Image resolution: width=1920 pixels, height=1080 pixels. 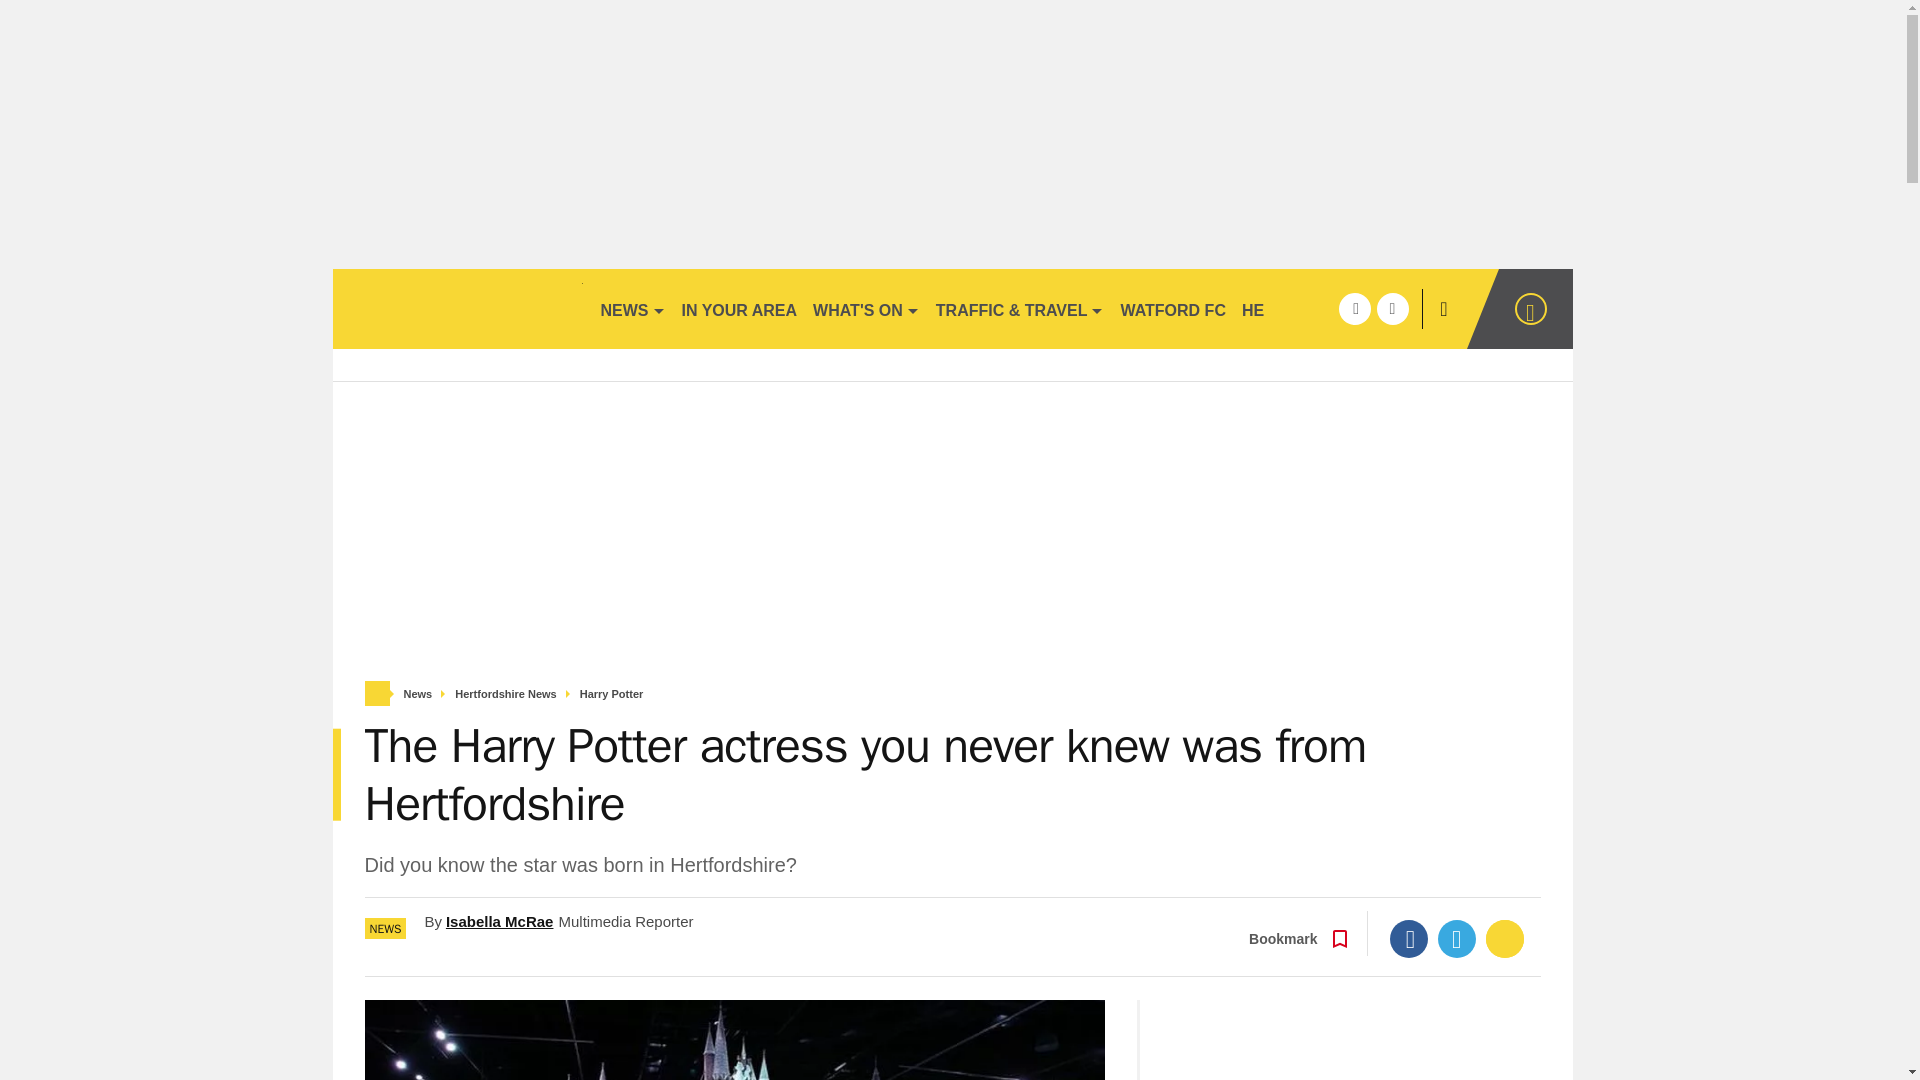 I want to click on facebook, so click(x=1354, y=308).